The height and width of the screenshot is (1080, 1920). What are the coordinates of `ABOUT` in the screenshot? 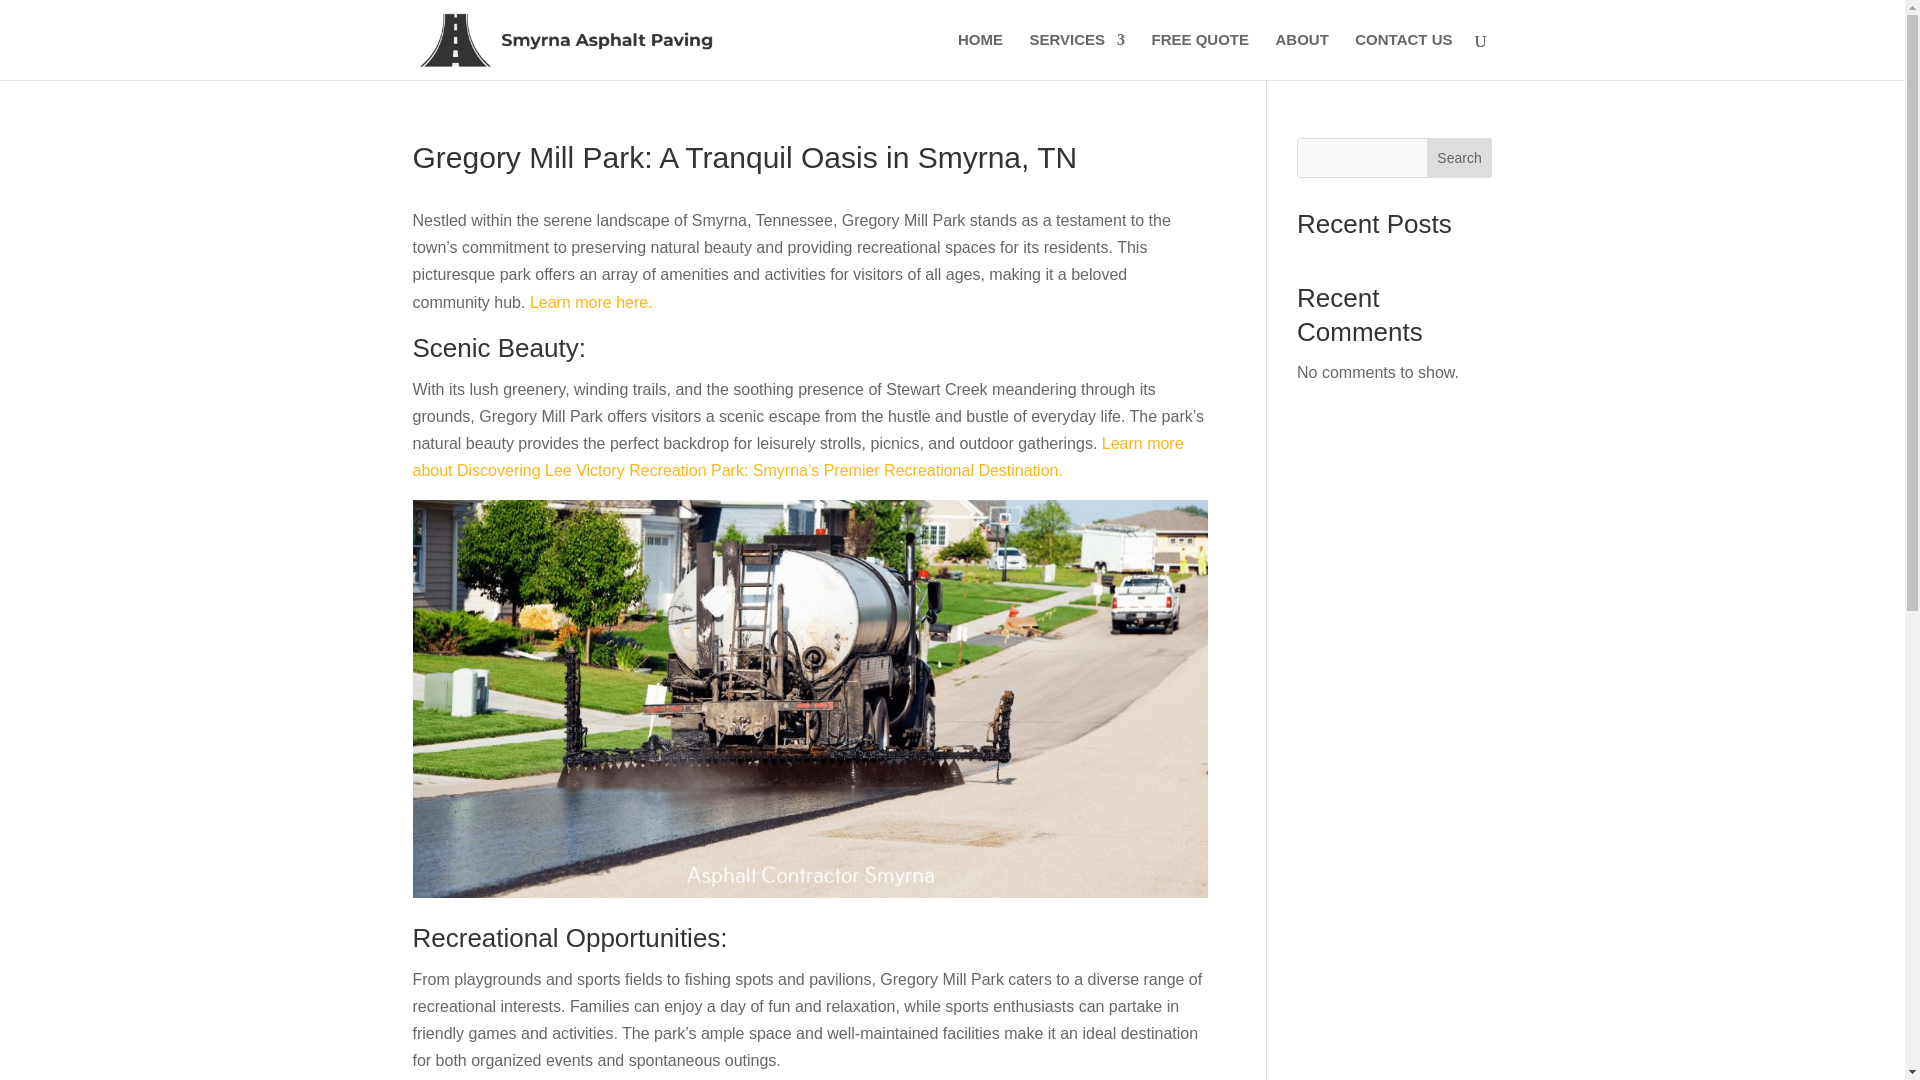 It's located at (1302, 56).